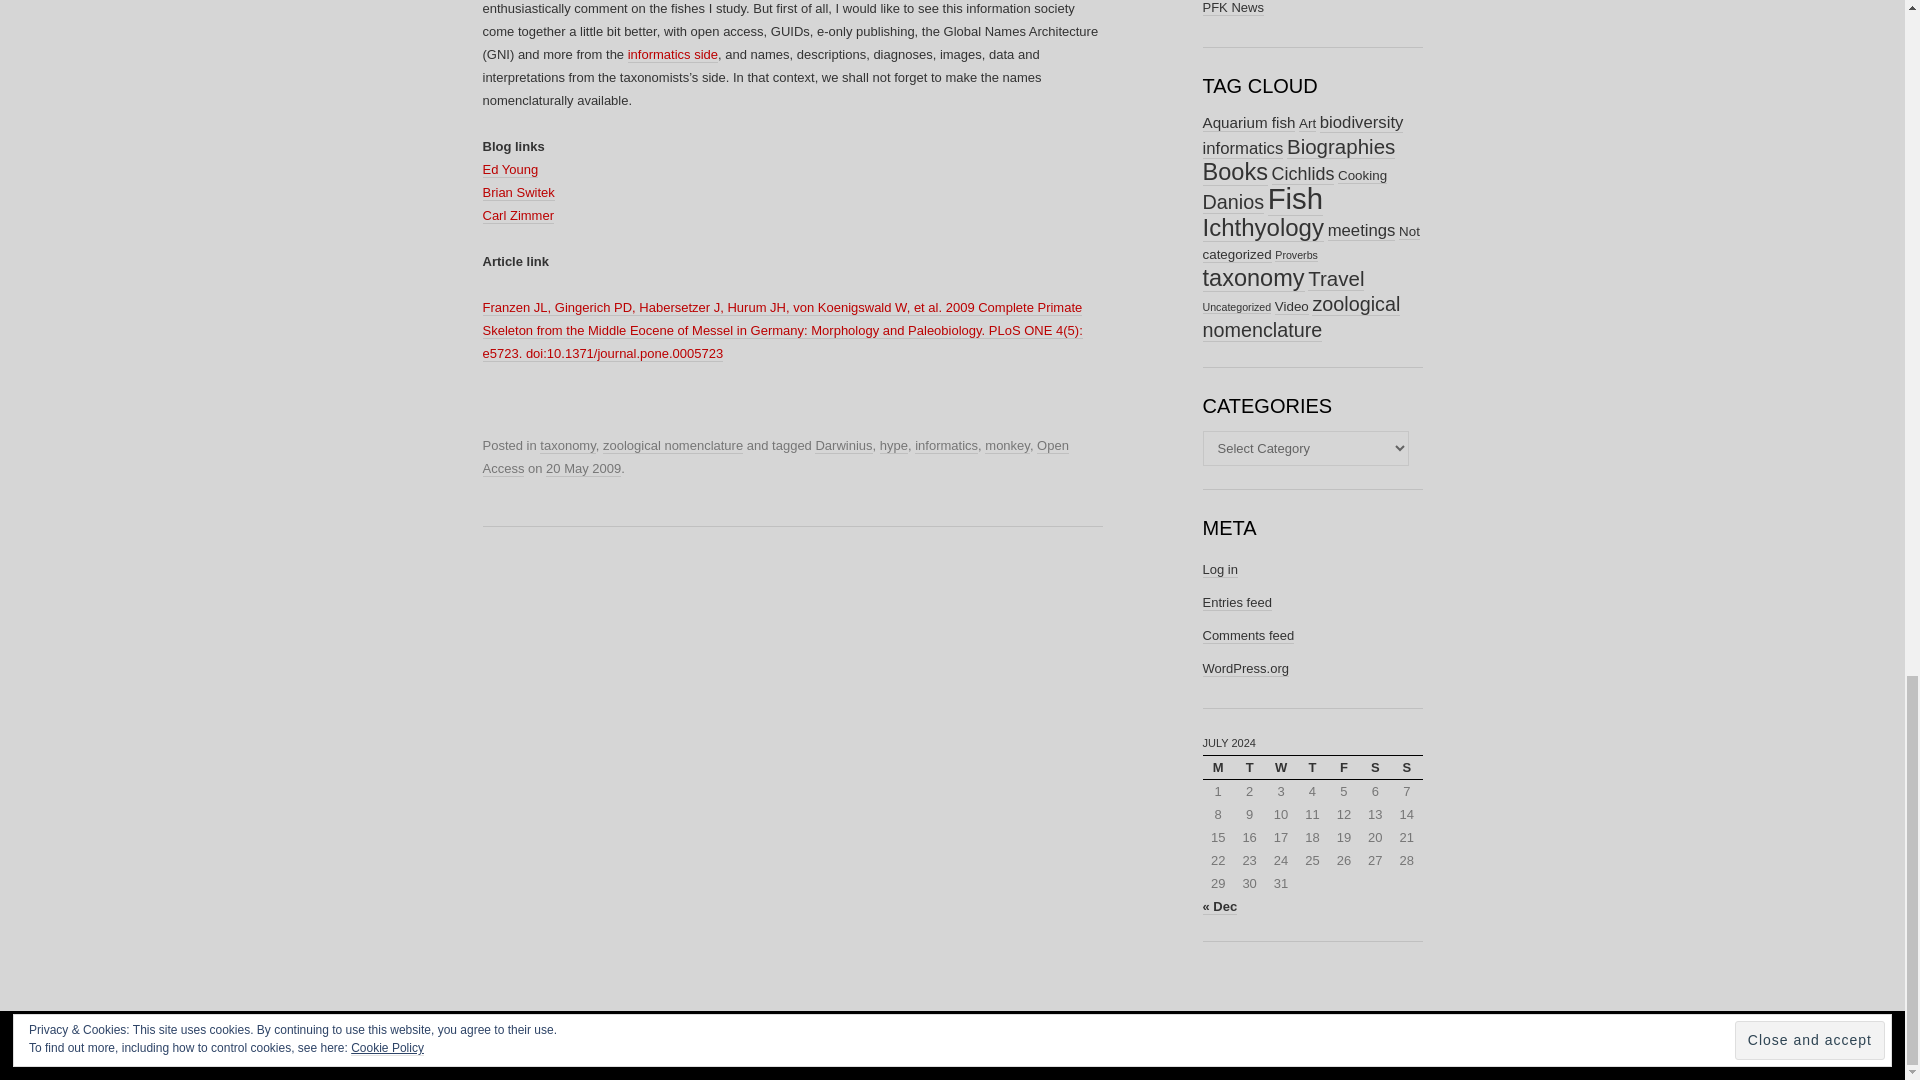 The height and width of the screenshot is (1080, 1920). What do you see at coordinates (1250, 766) in the screenshot?
I see `Tuesday` at bounding box center [1250, 766].